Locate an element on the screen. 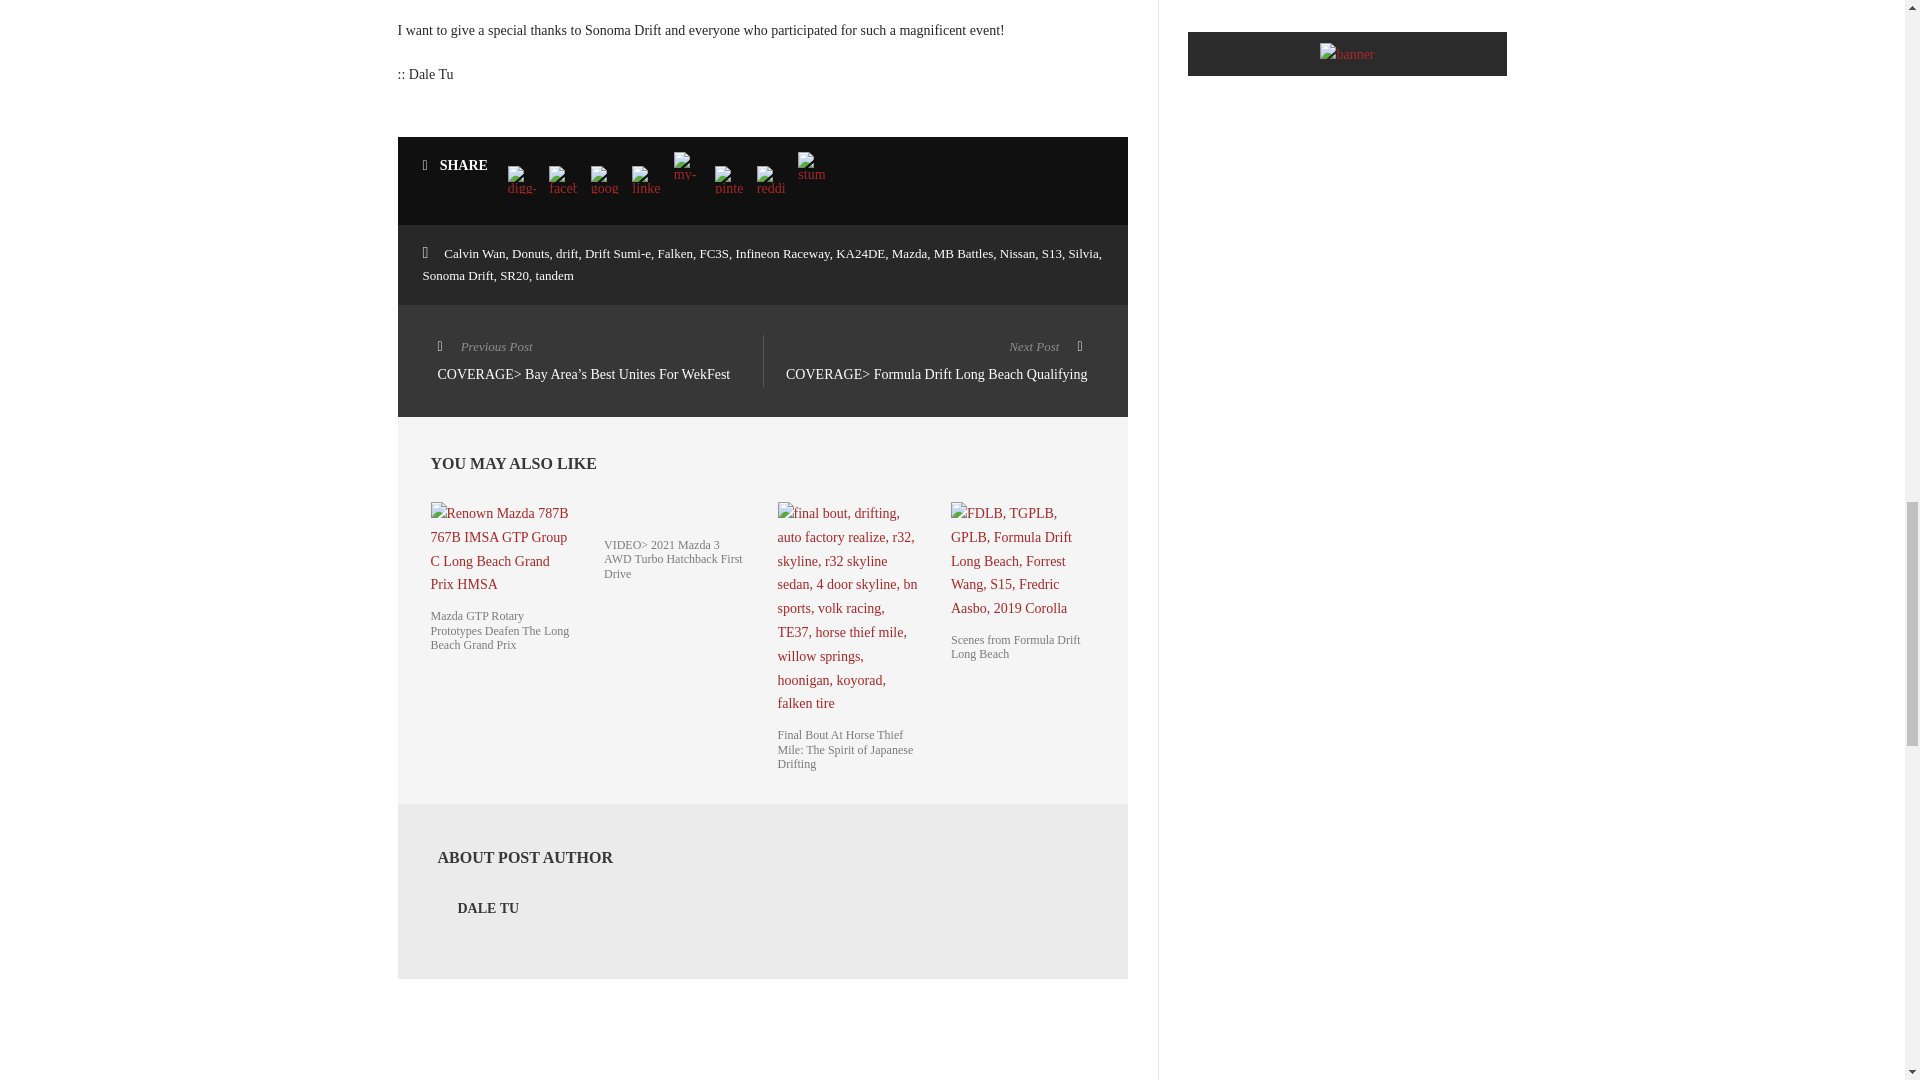 The image size is (1920, 1080). Infineon Raceway is located at coordinates (782, 254).